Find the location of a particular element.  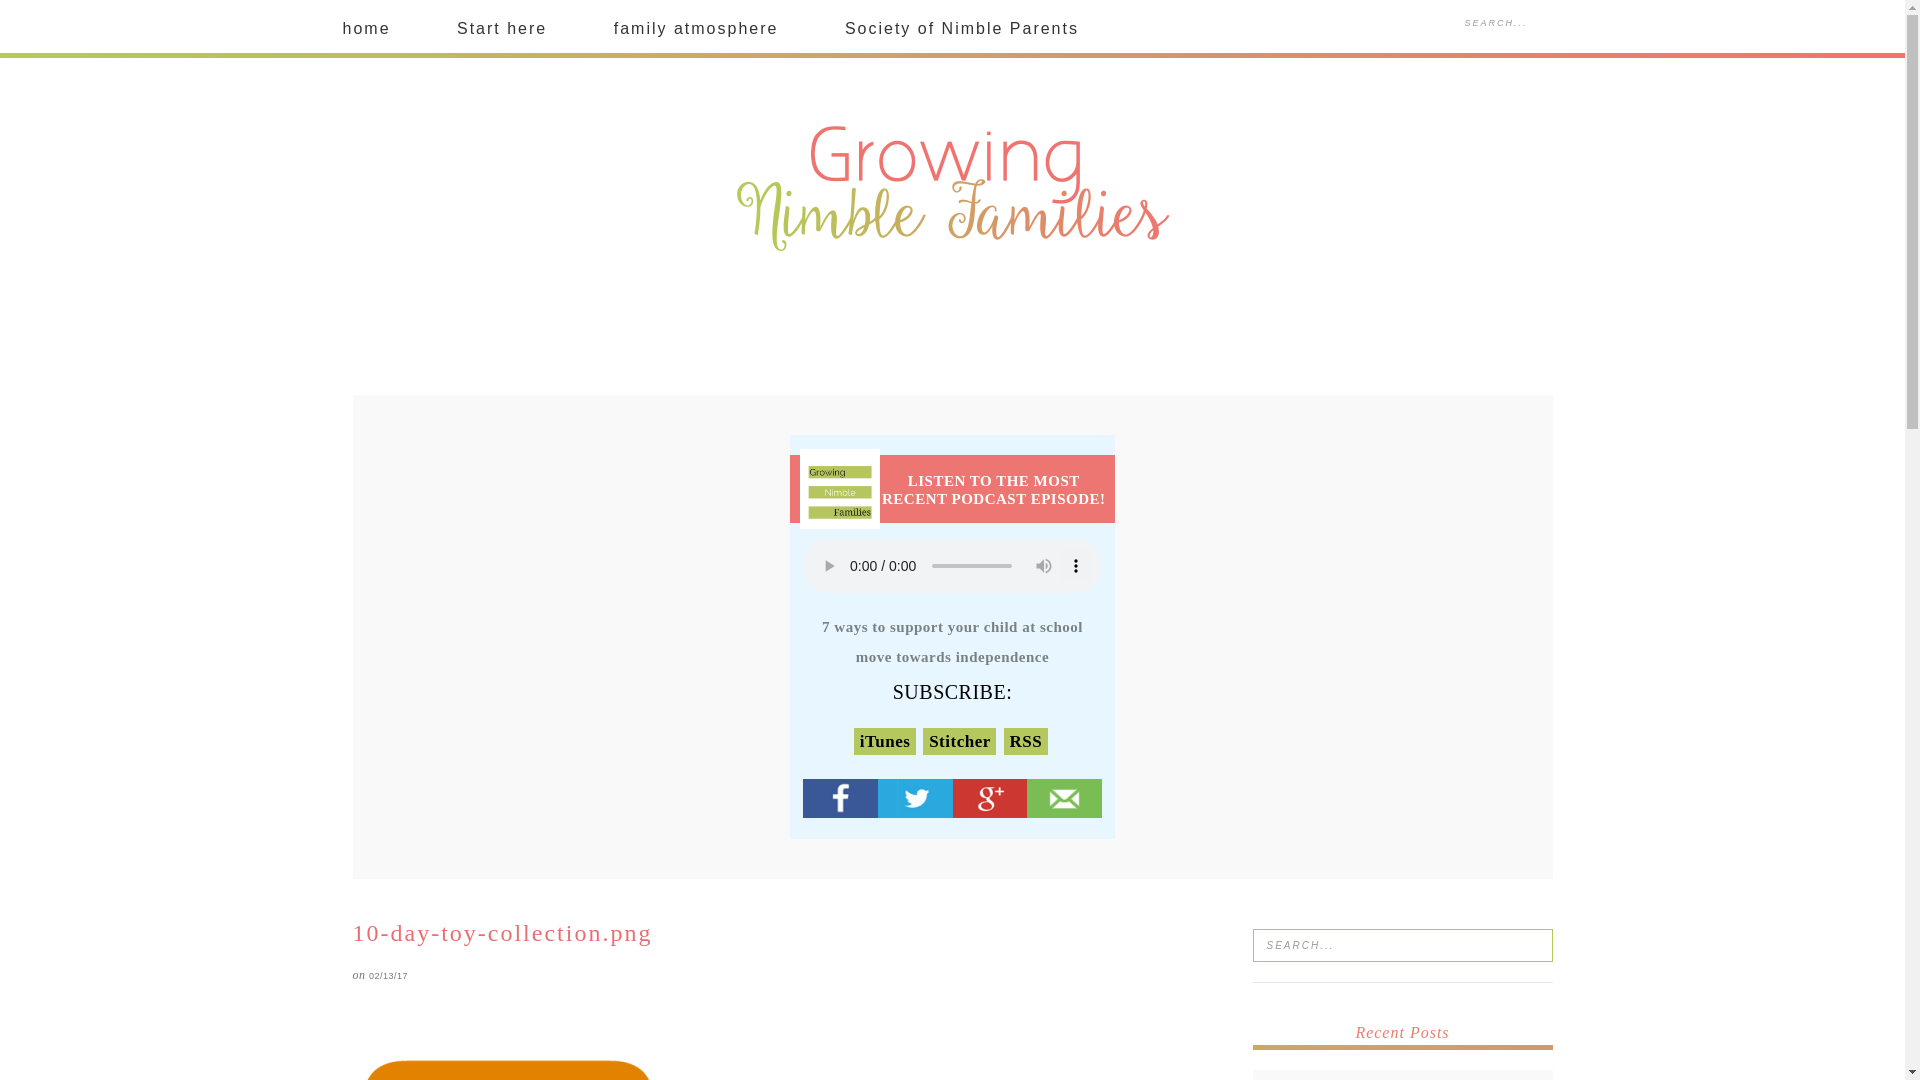

family atmosphere is located at coordinates (696, 29).